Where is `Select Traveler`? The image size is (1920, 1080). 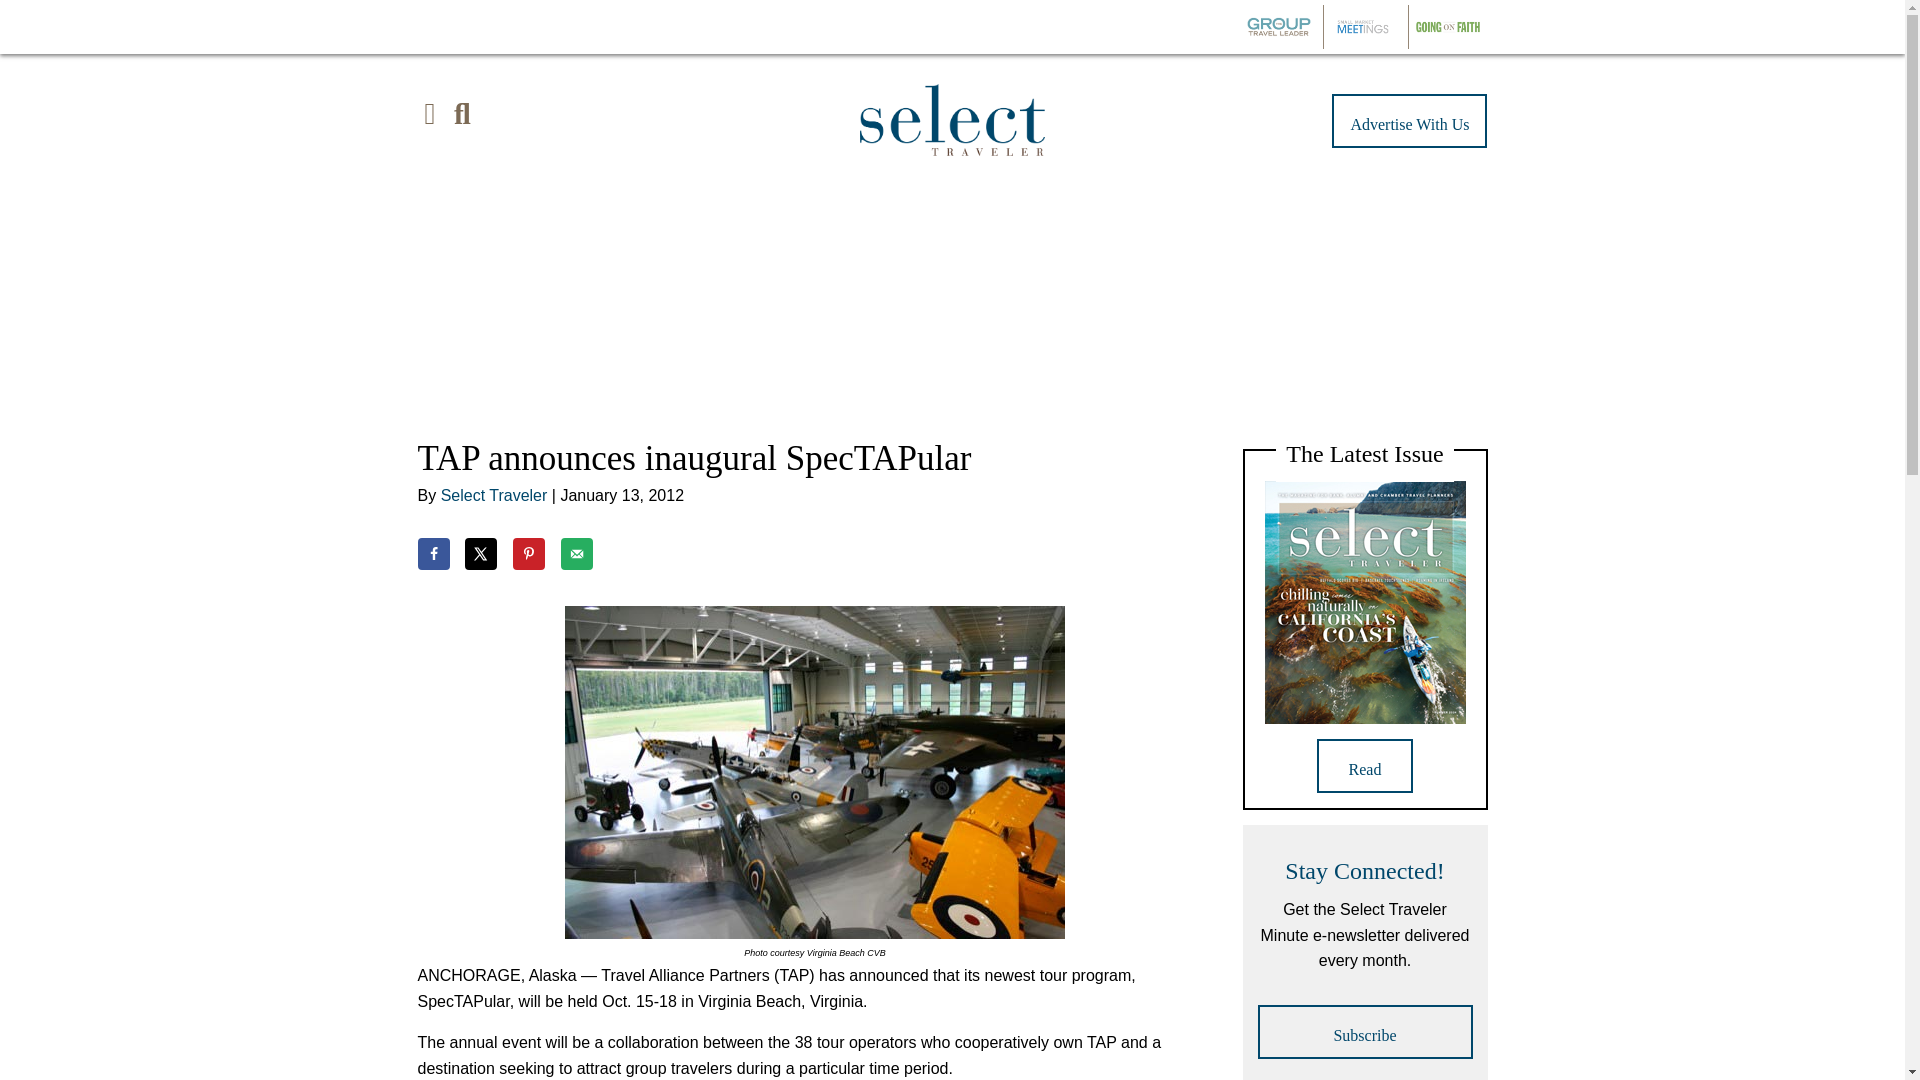 Select Traveler is located at coordinates (494, 496).